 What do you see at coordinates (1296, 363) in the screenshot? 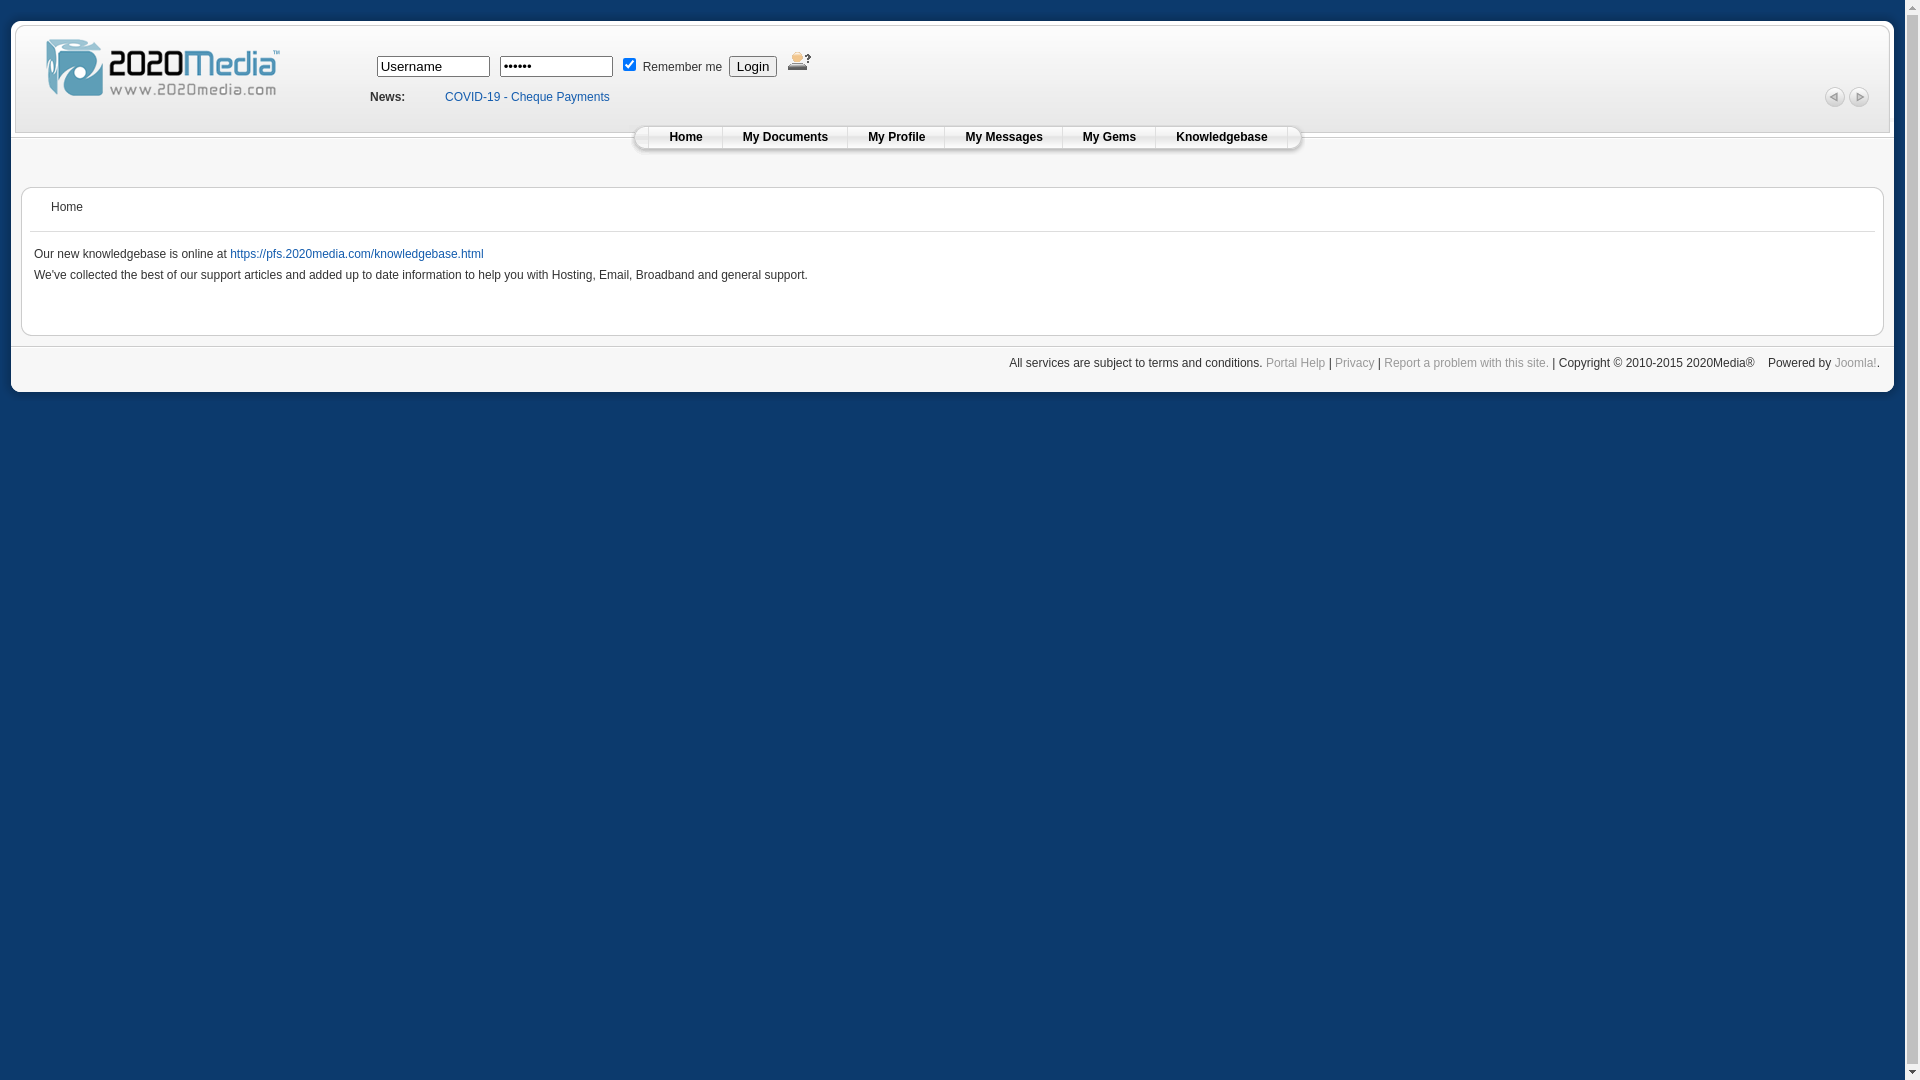
I see `Portal Help` at bounding box center [1296, 363].